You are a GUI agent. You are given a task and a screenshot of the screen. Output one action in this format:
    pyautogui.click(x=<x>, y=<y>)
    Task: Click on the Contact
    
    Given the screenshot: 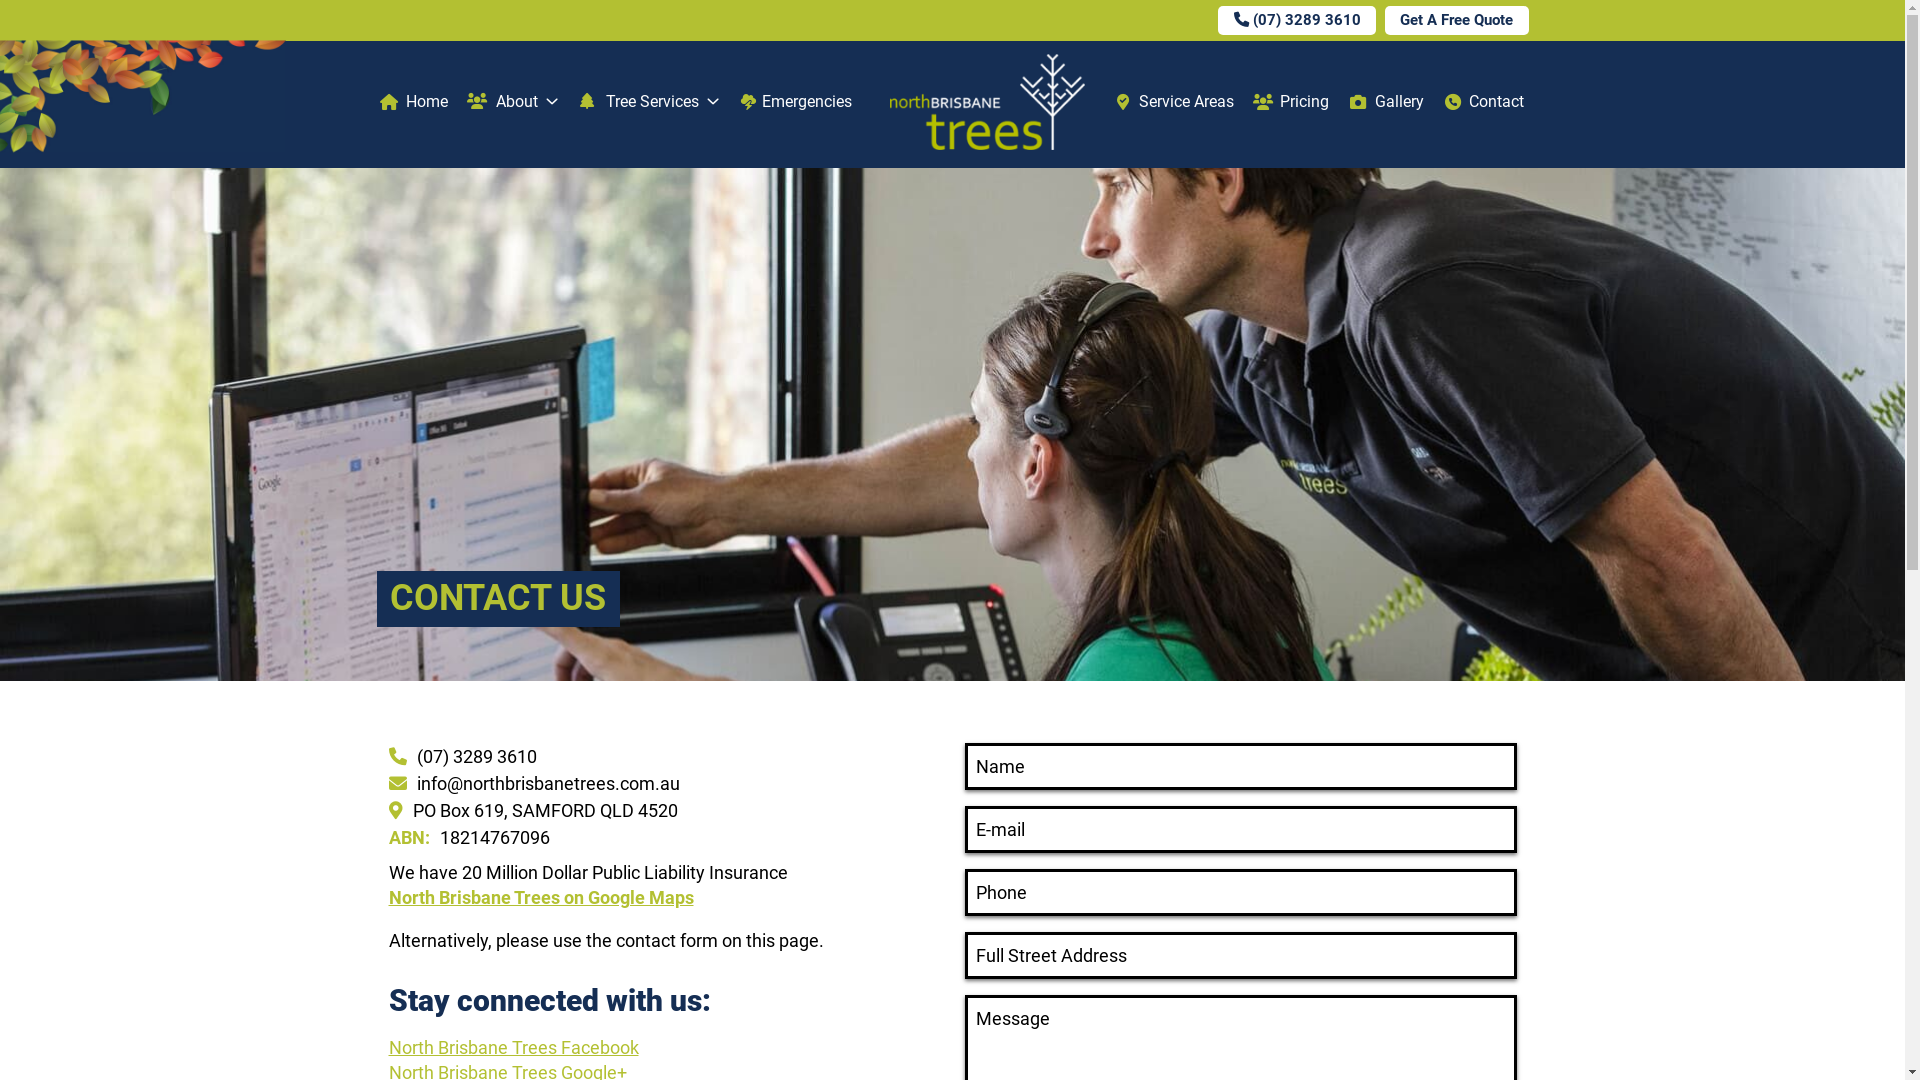 What is the action you would take?
    pyautogui.click(x=1484, y=102)
    